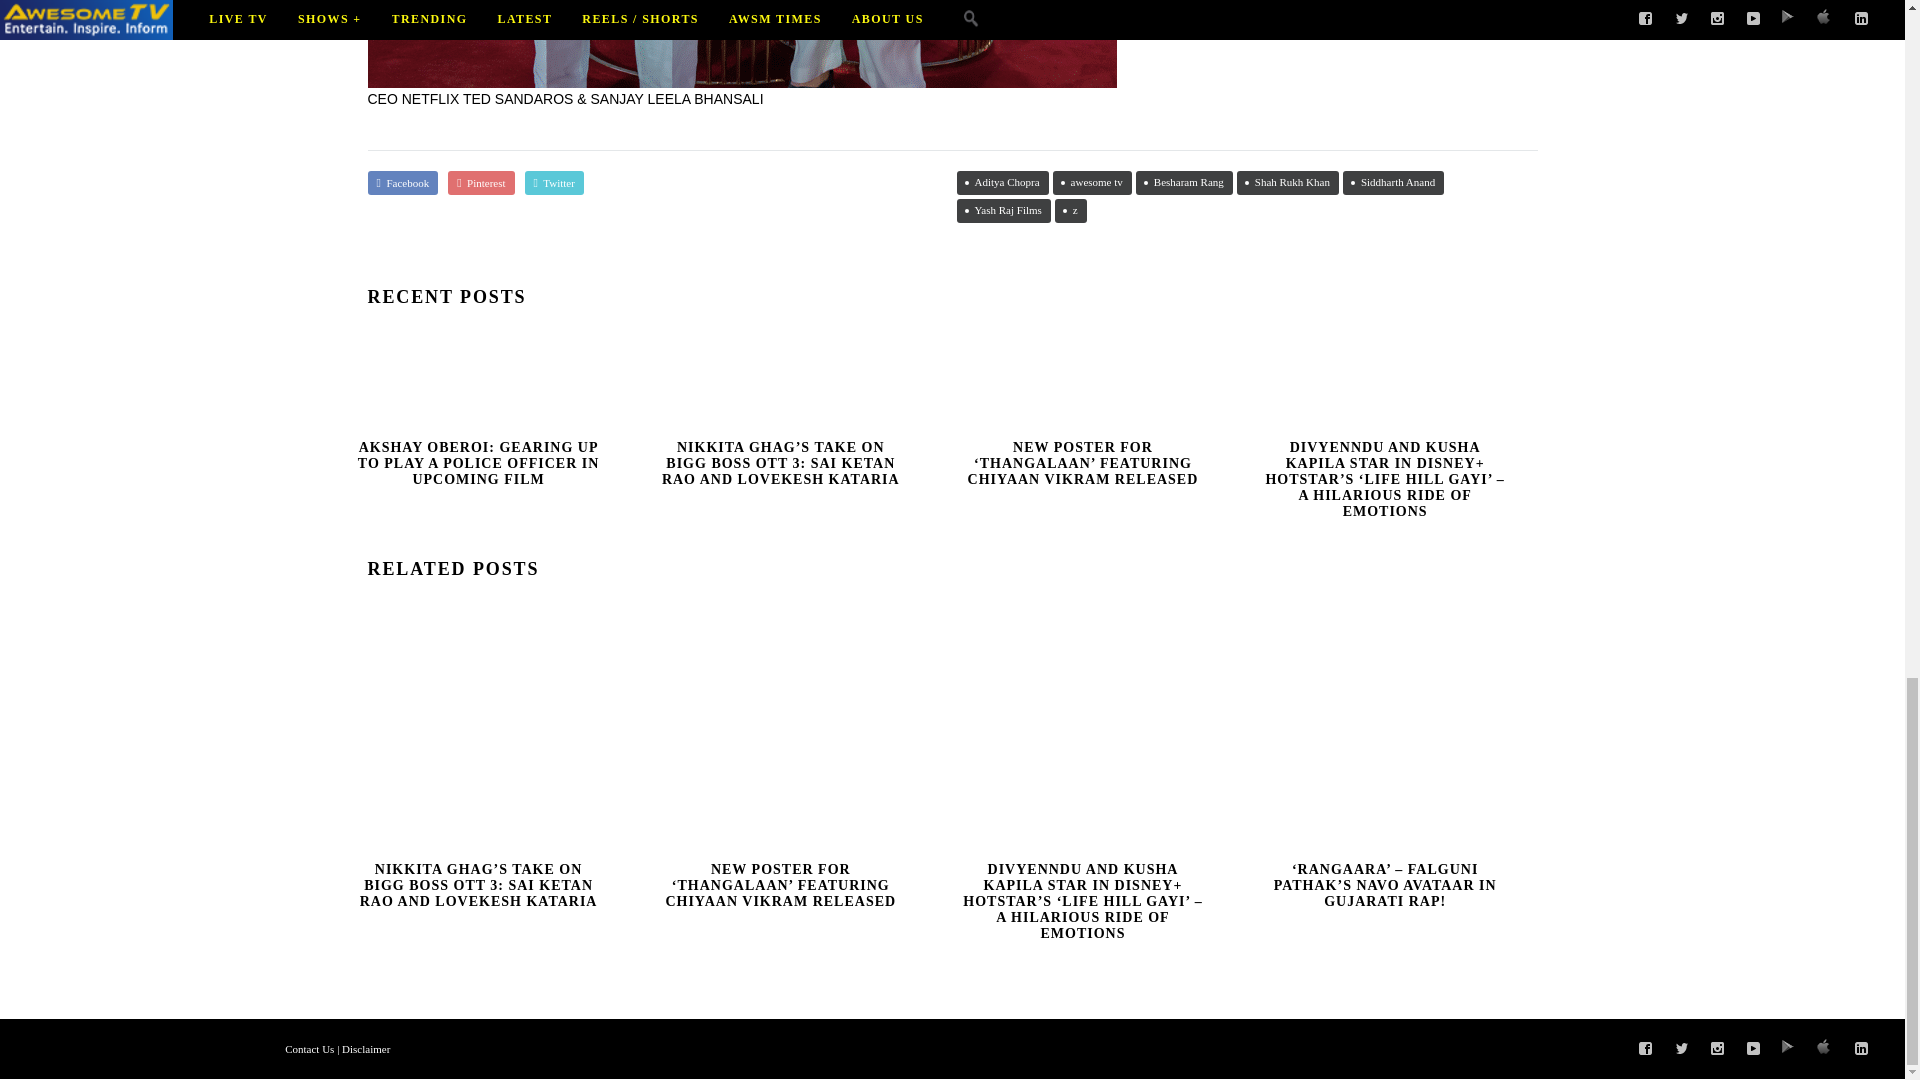  I want to click on Twitter, so click(1682, 1048).